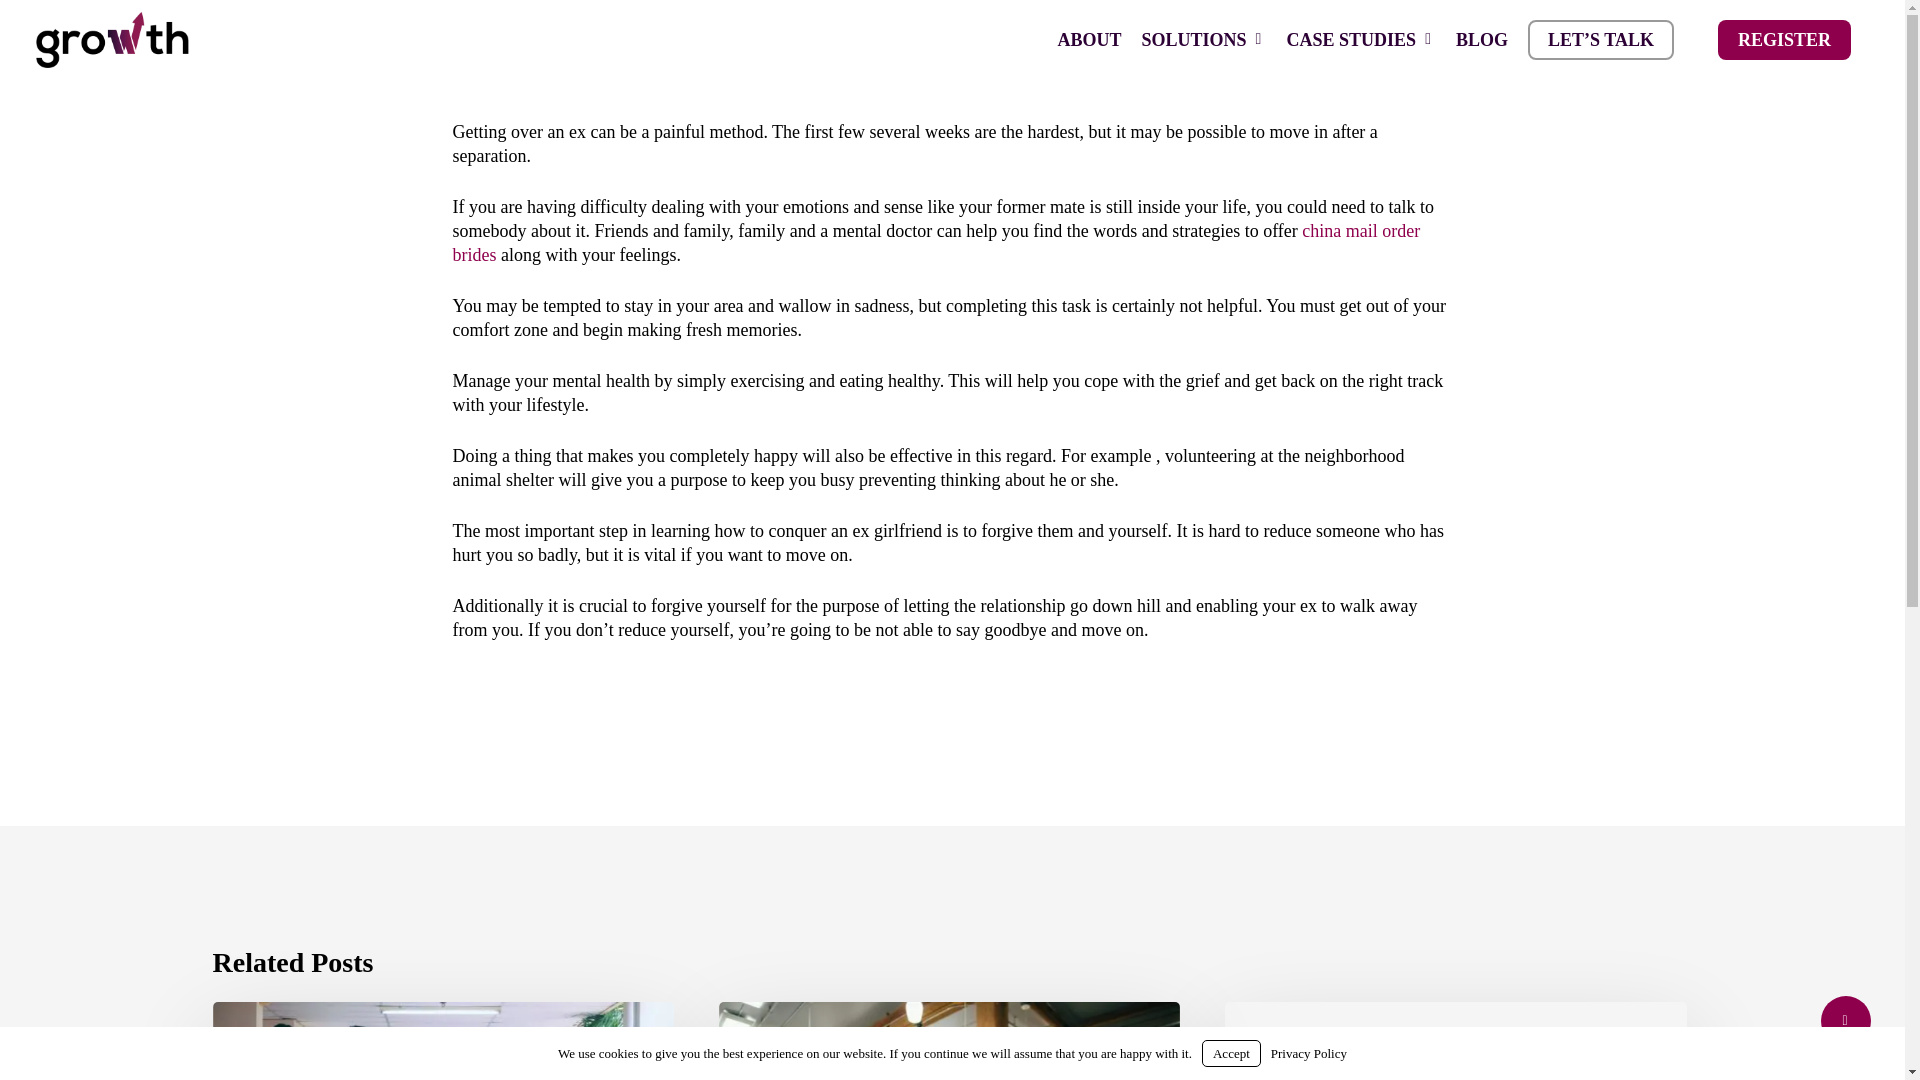  What do you see at coordinates (1482, 40) in the screenshot?
I see `BLOG` at bounding box center [1482, 40].